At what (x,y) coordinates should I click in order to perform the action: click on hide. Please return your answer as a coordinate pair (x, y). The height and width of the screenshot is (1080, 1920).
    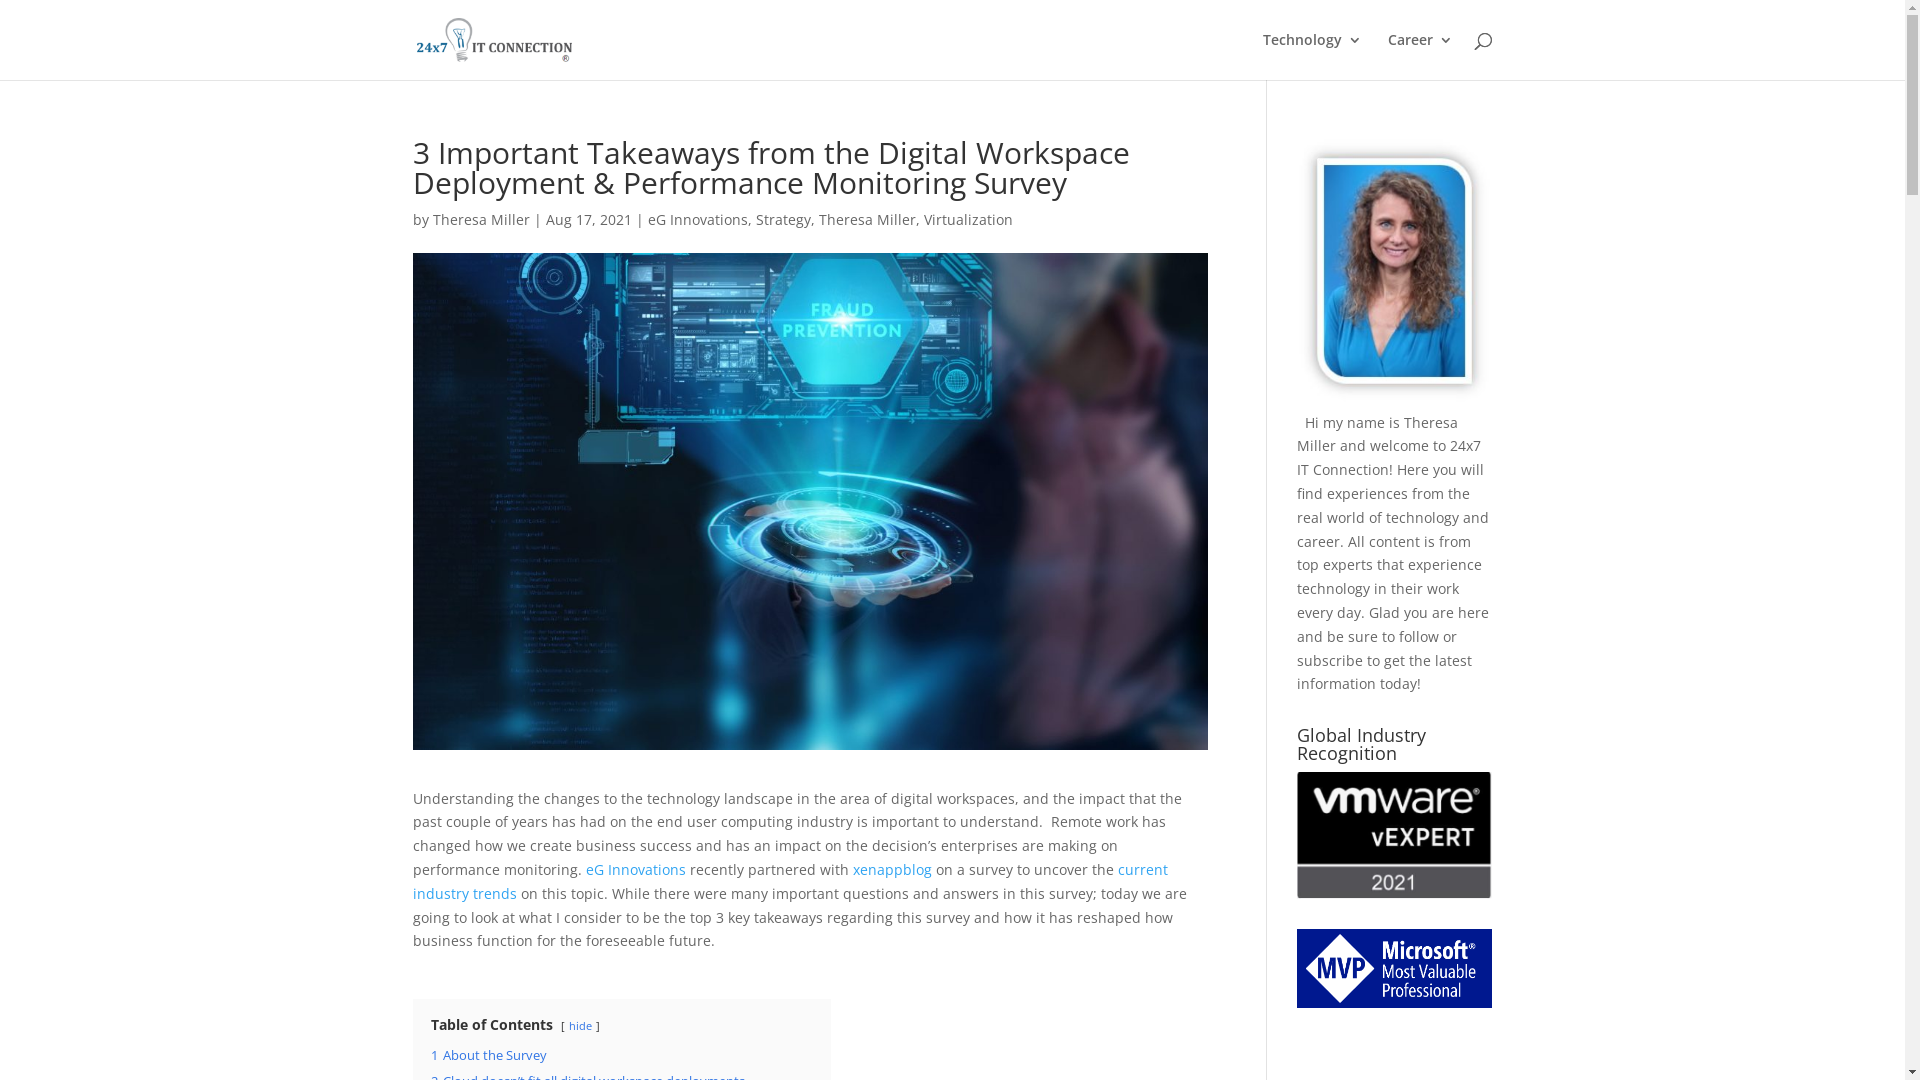
    Looking at the image, I should click on (580, 1025).